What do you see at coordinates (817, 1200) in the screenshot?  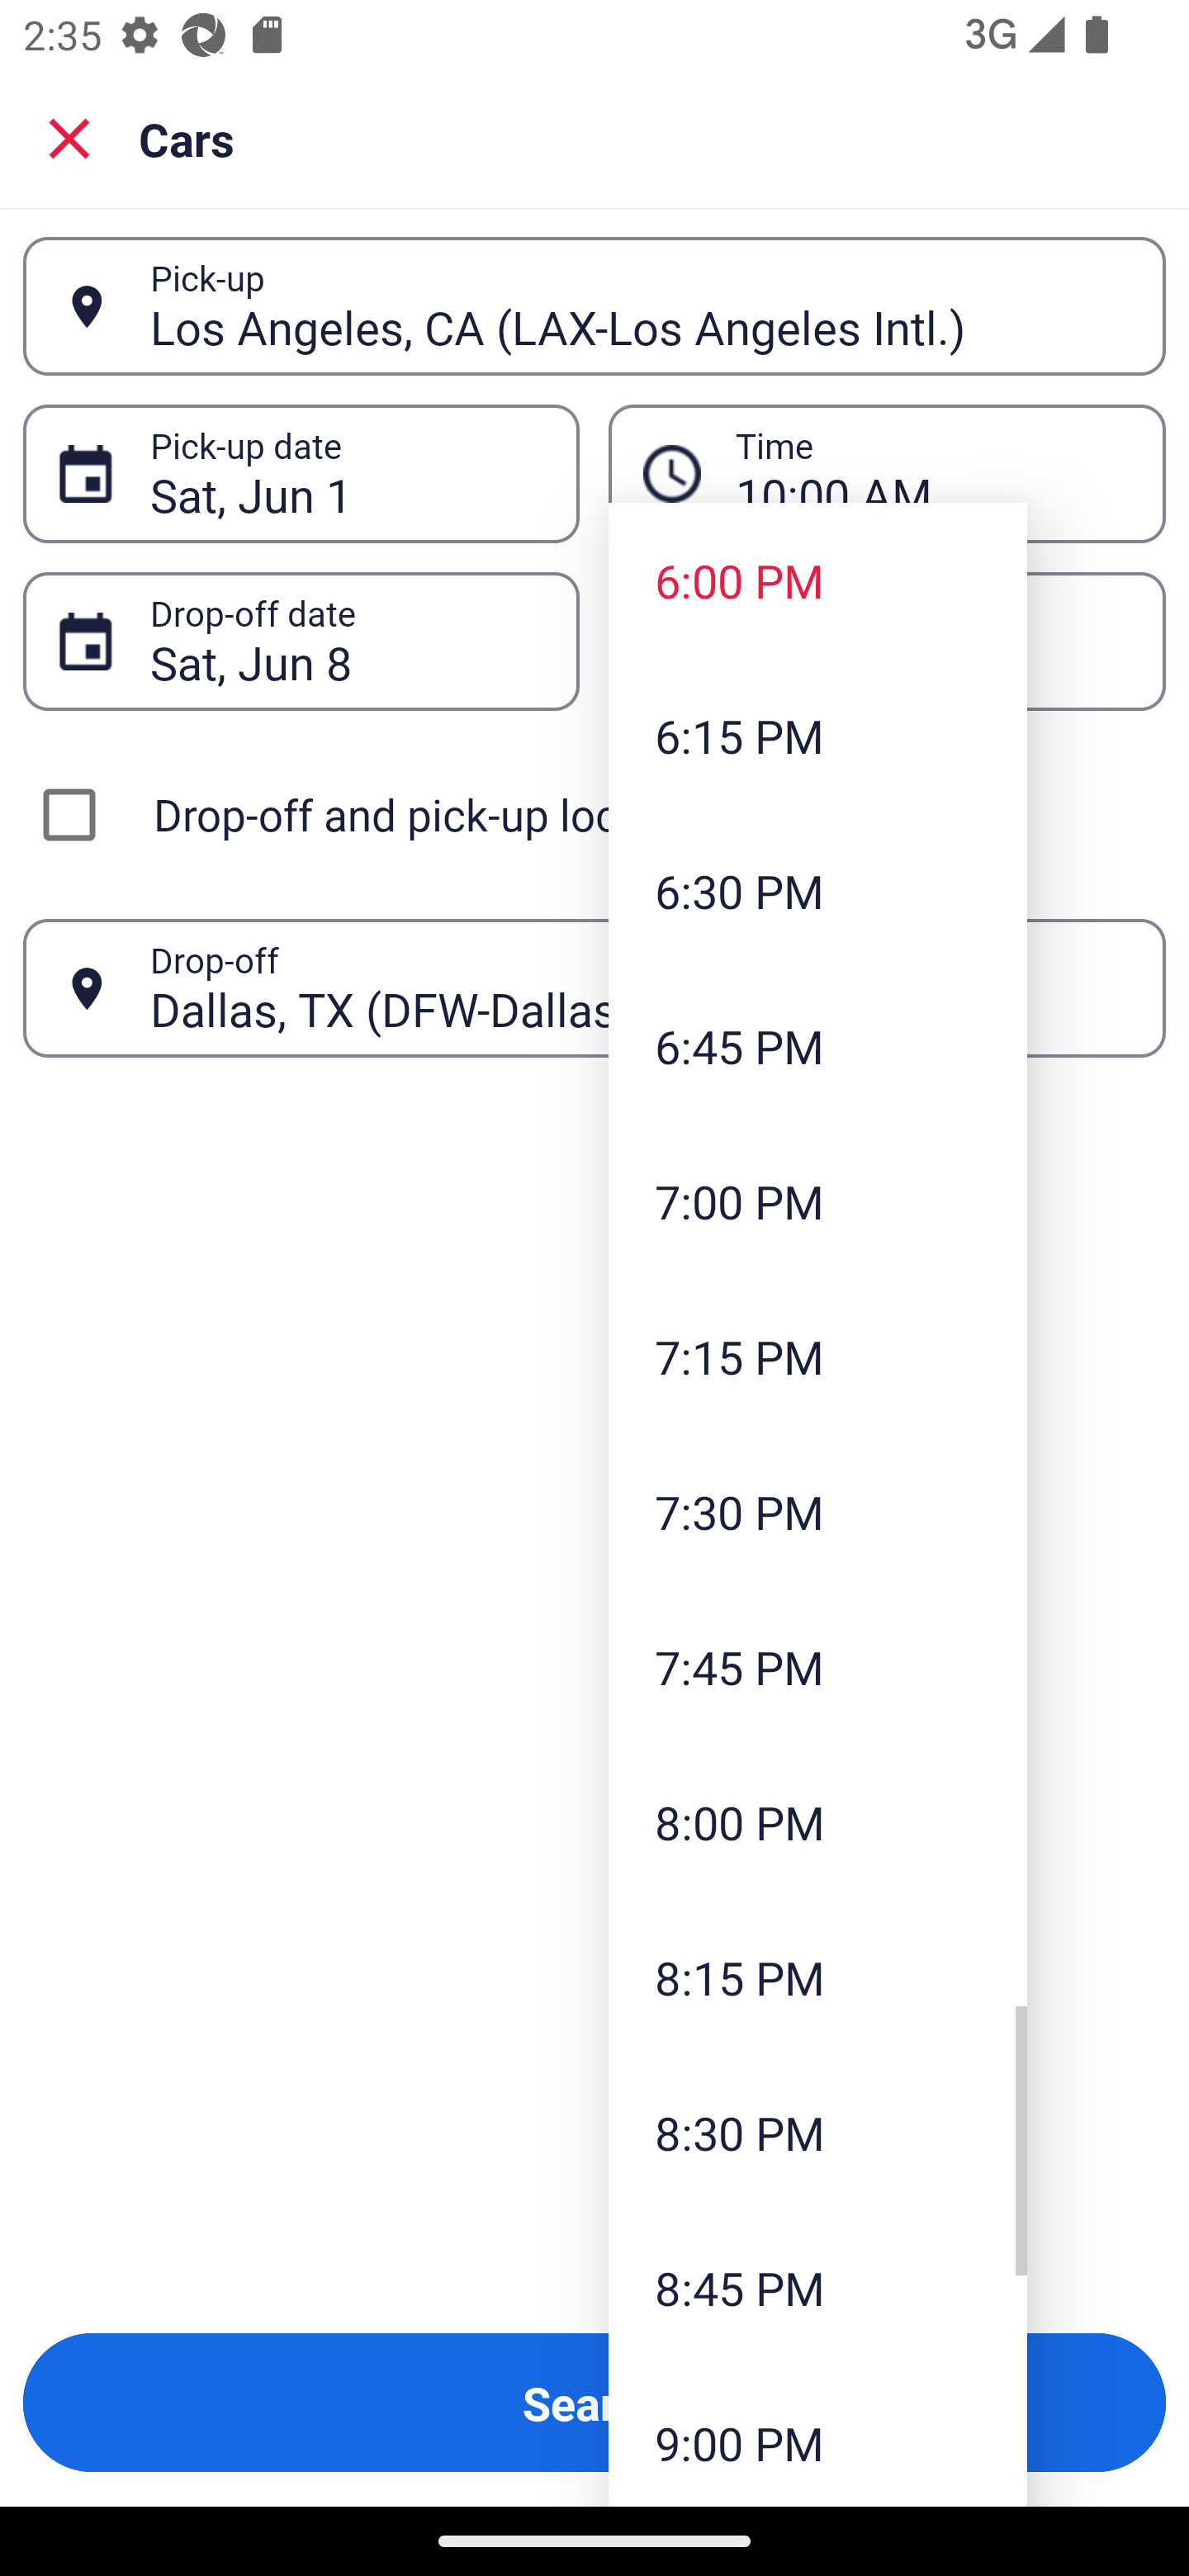 I see `7:00 PM` at bounding box center [817, 1200].